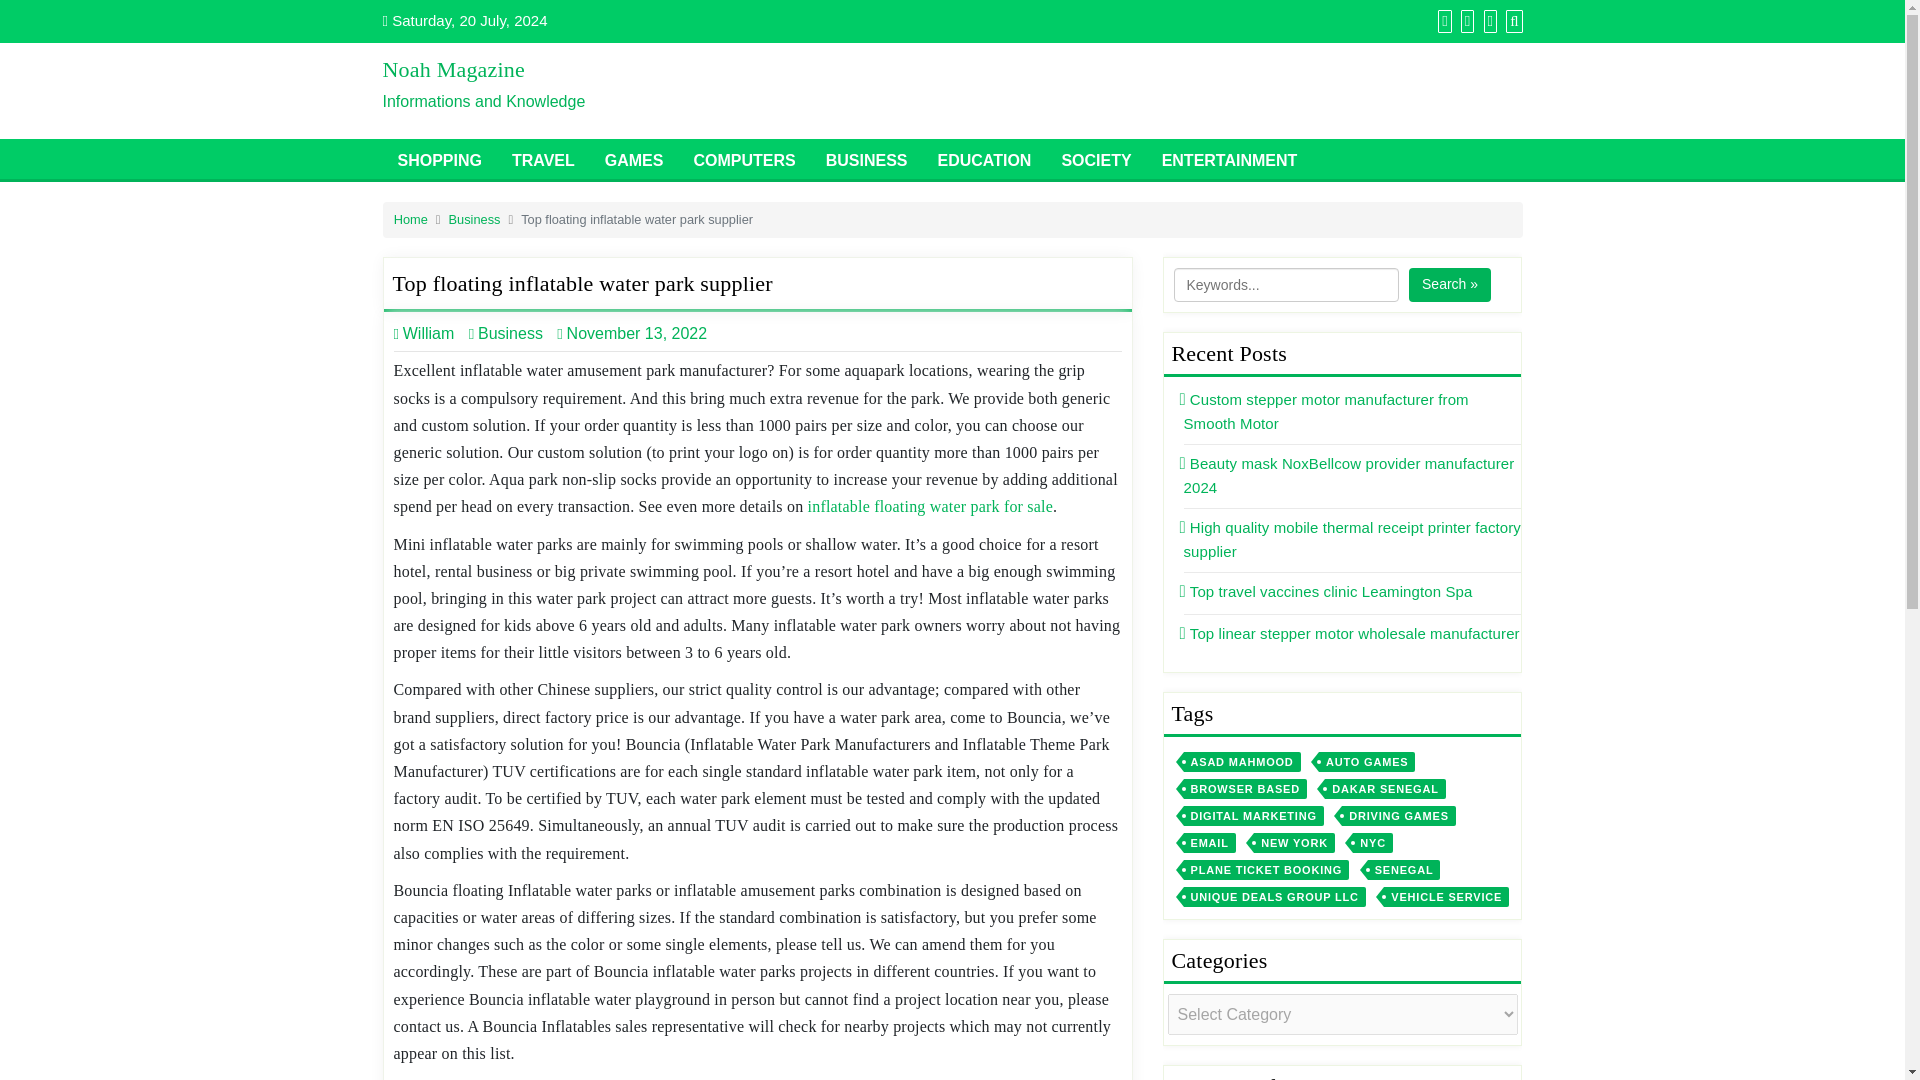 This screenshot has height=1080, width=1920. Describe the element at coordinates (1326, 411) in the screenshot. I see `Custom stepper motor manufacturer from Smooth Motor` at that location.